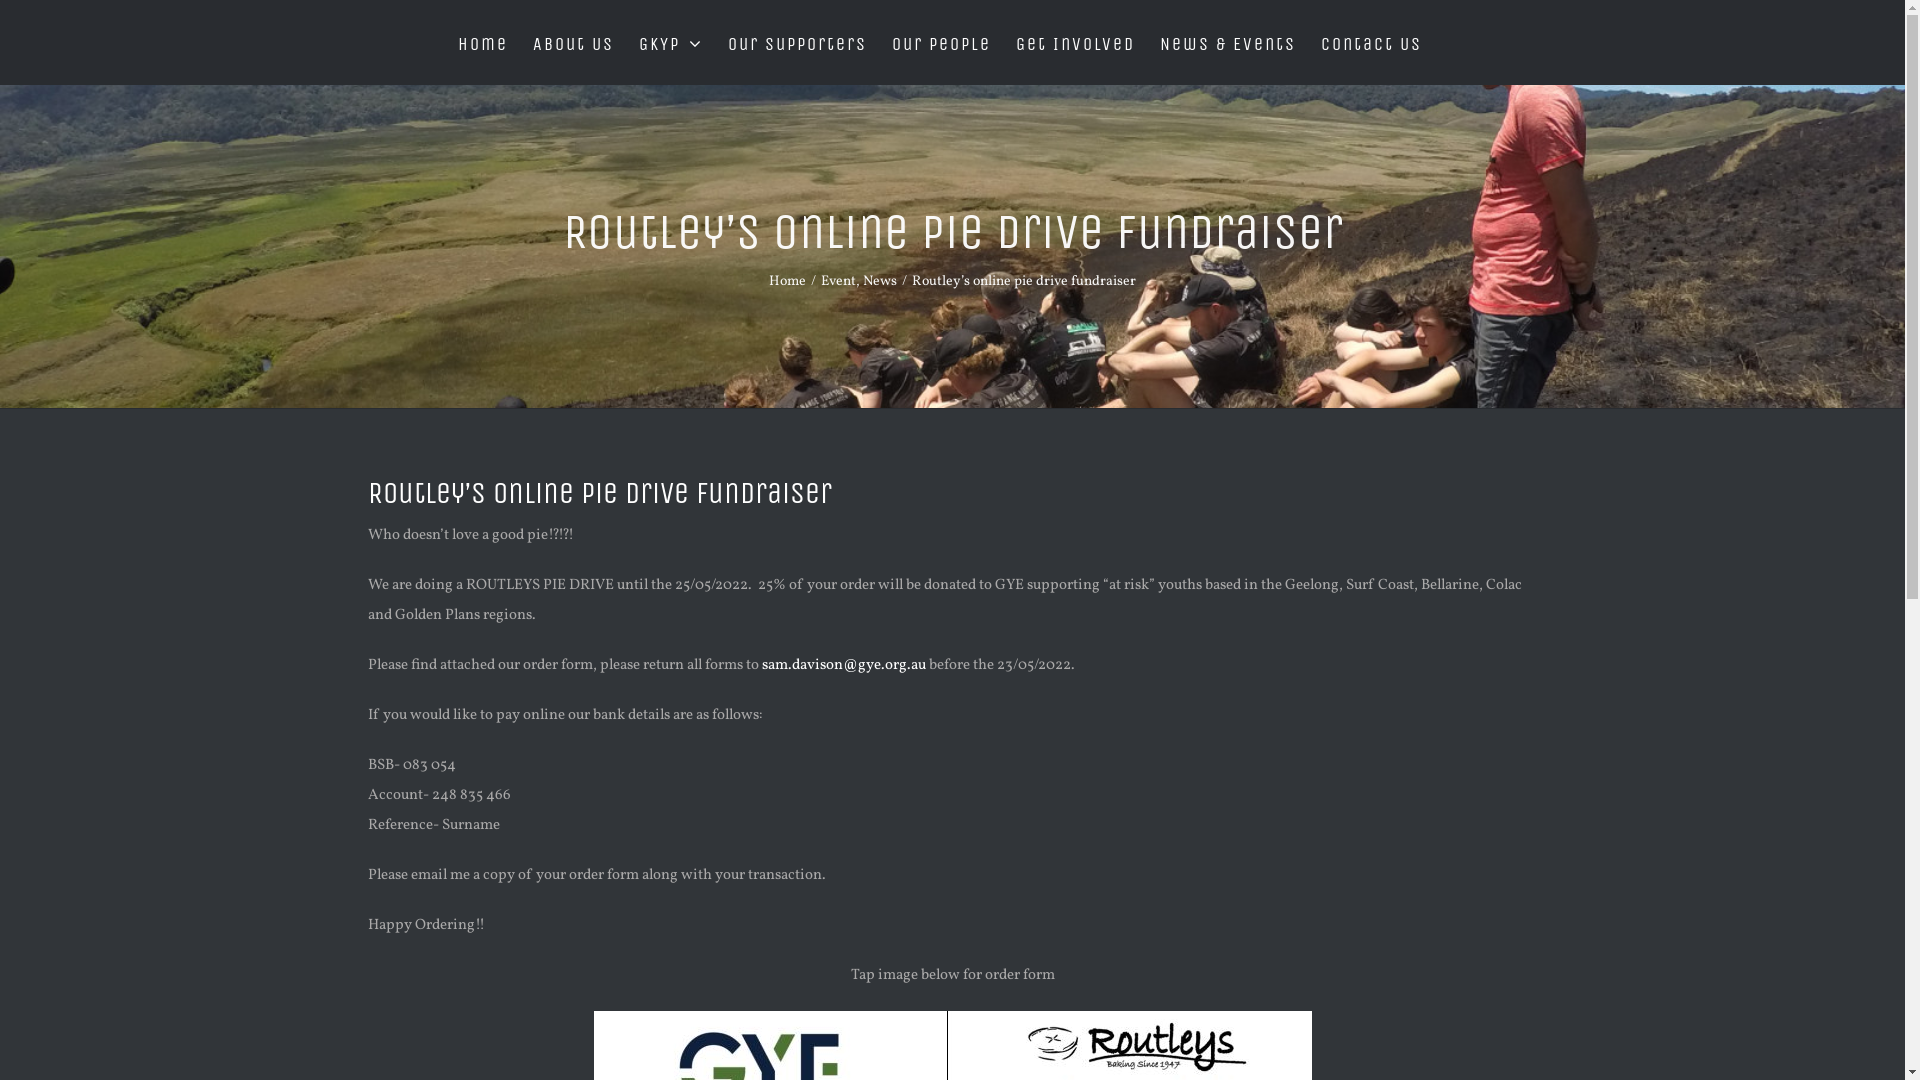  Describe the element at coordinates (1372, 42) in the screenshot. I see `Contact Us` at that location.